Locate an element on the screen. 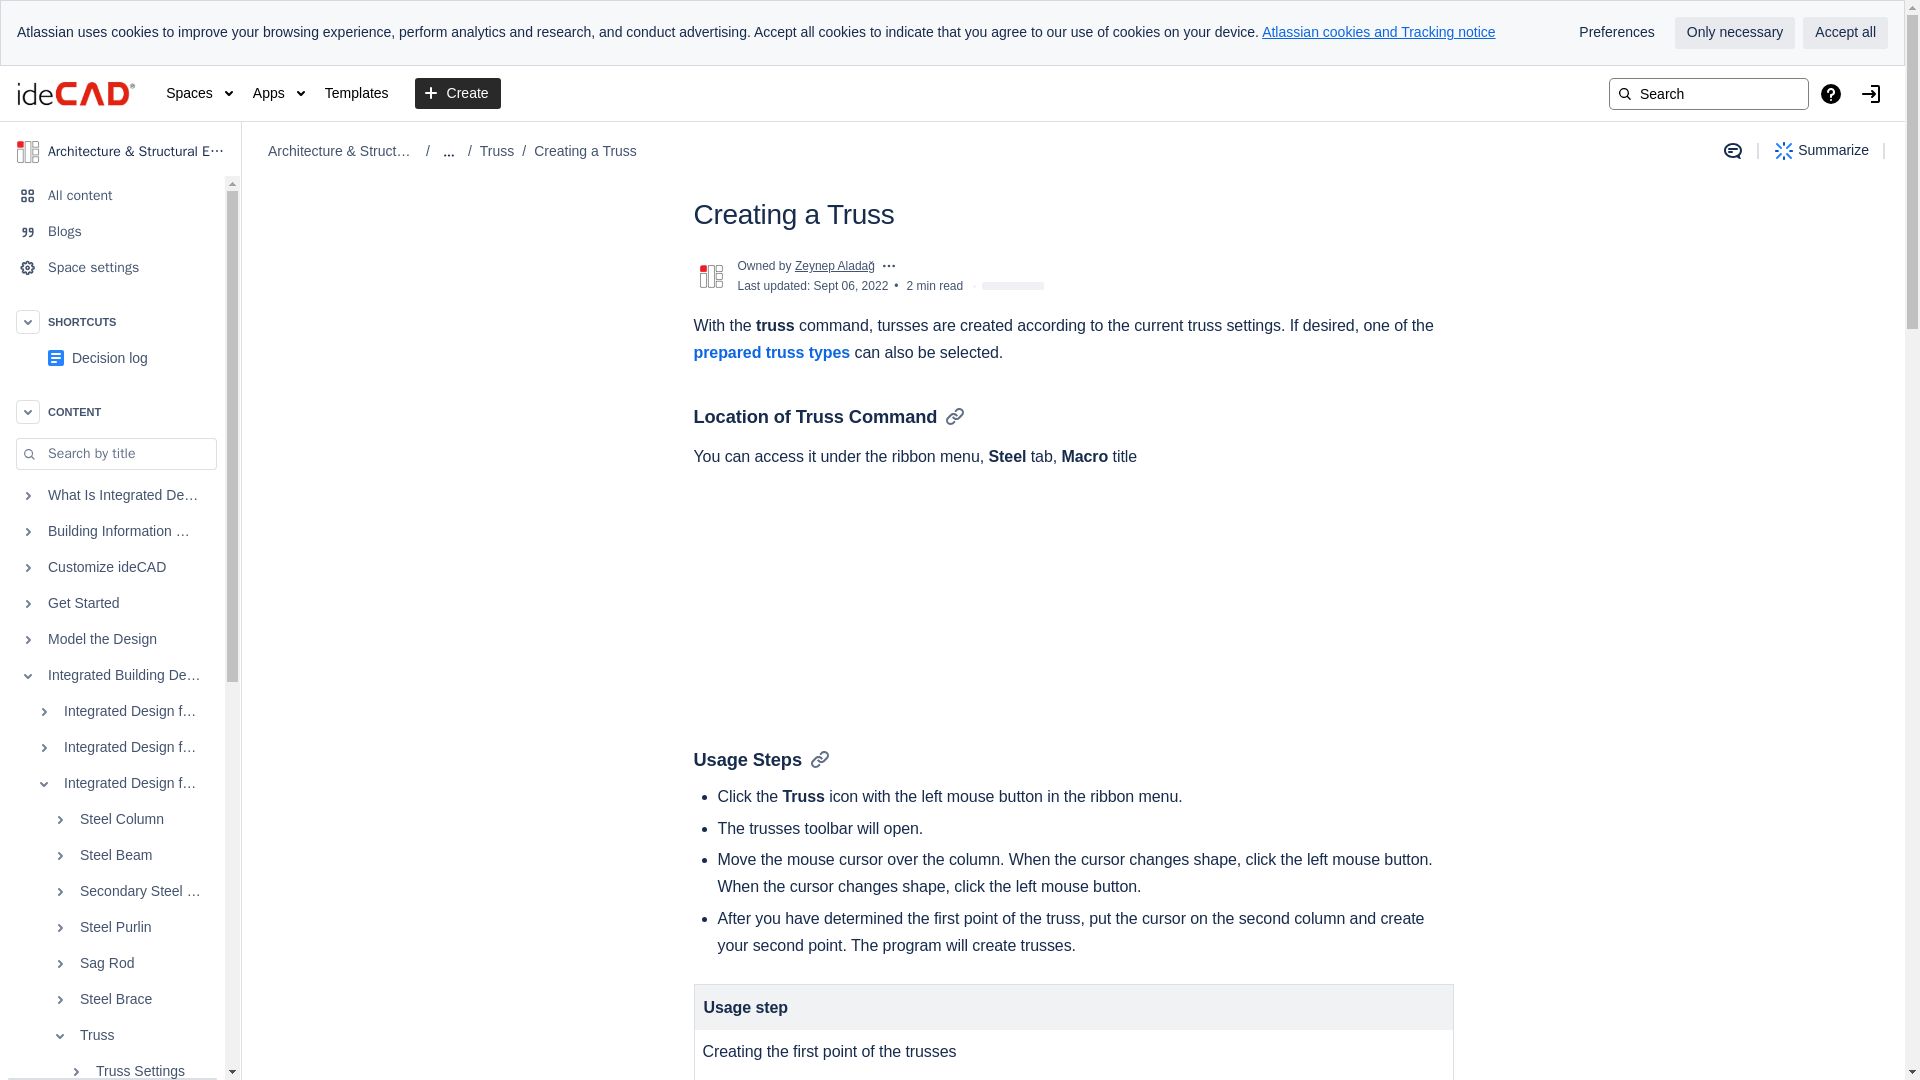 The image size is (1920, 1080). Integrated Design for Steel Building Structures is located at coordinates (112, 784).